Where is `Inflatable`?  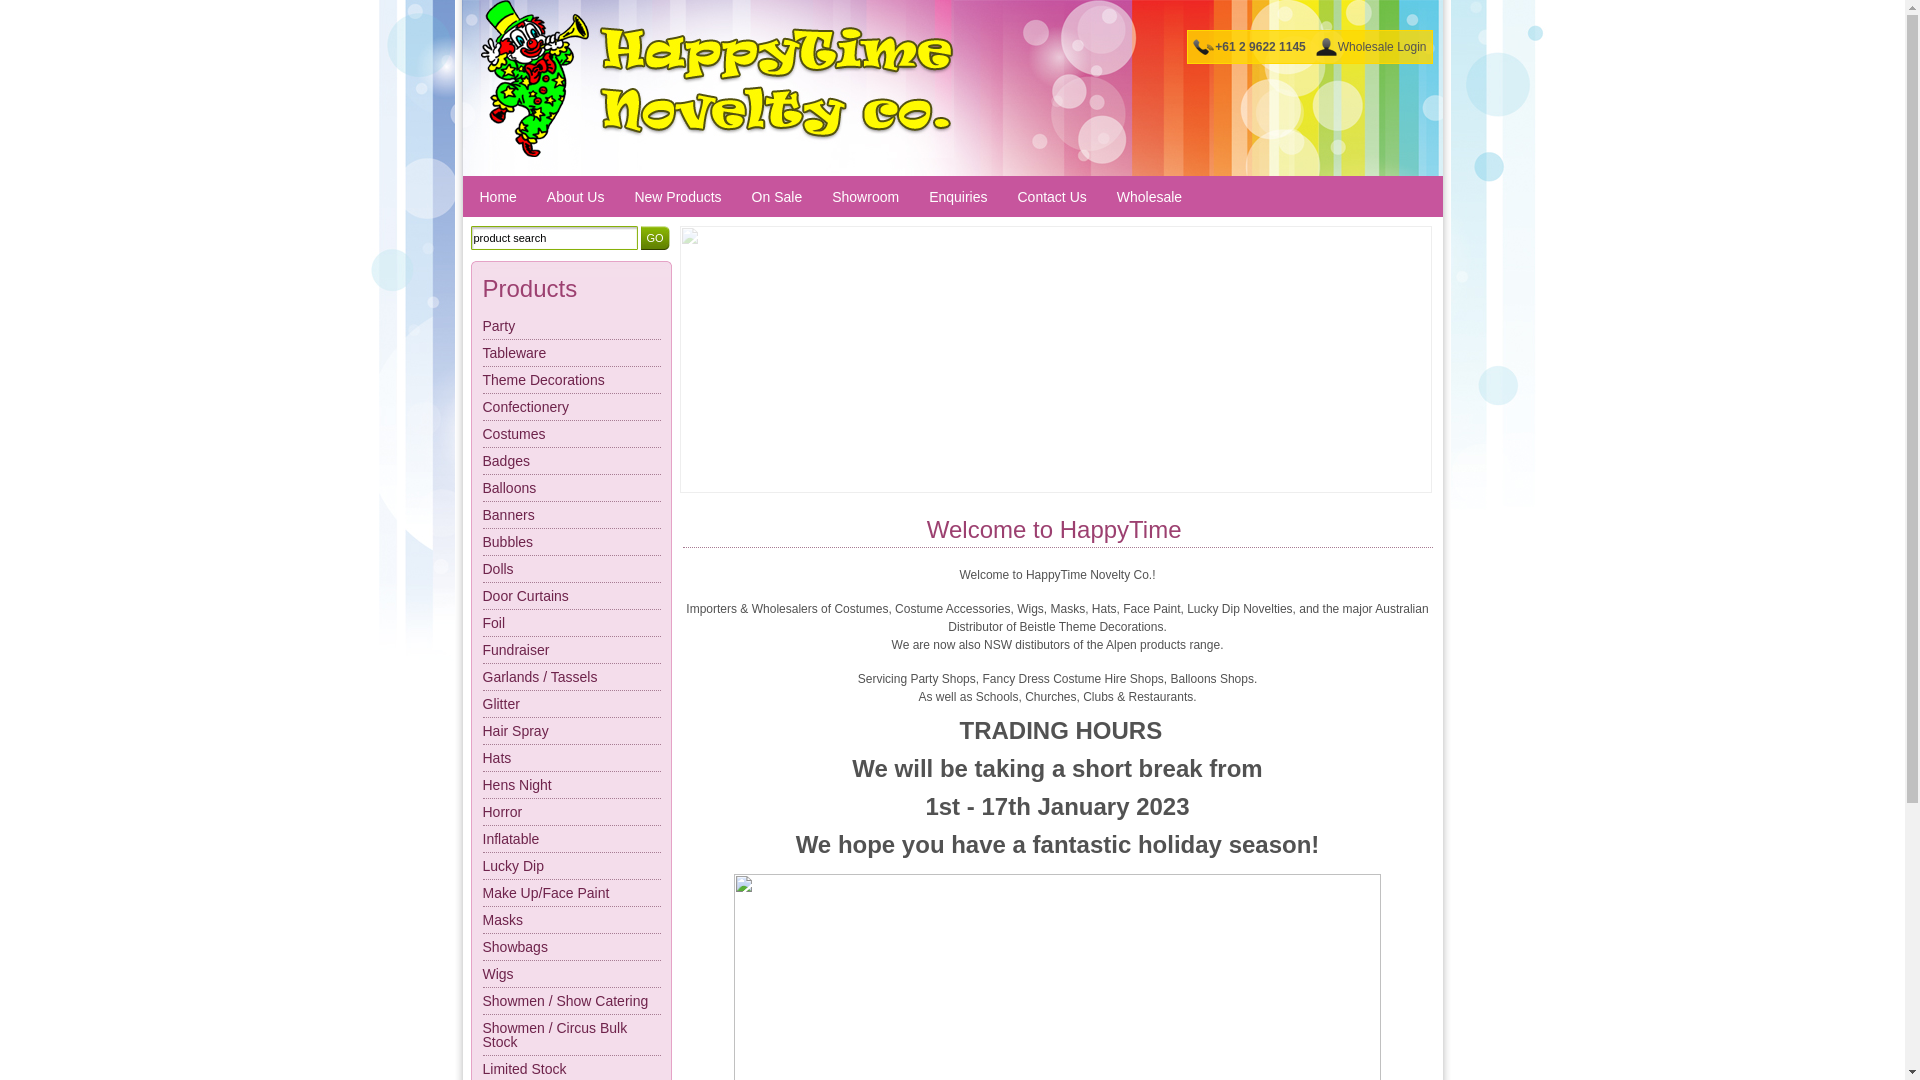
Inflatable is located at coordinates (571, 840).